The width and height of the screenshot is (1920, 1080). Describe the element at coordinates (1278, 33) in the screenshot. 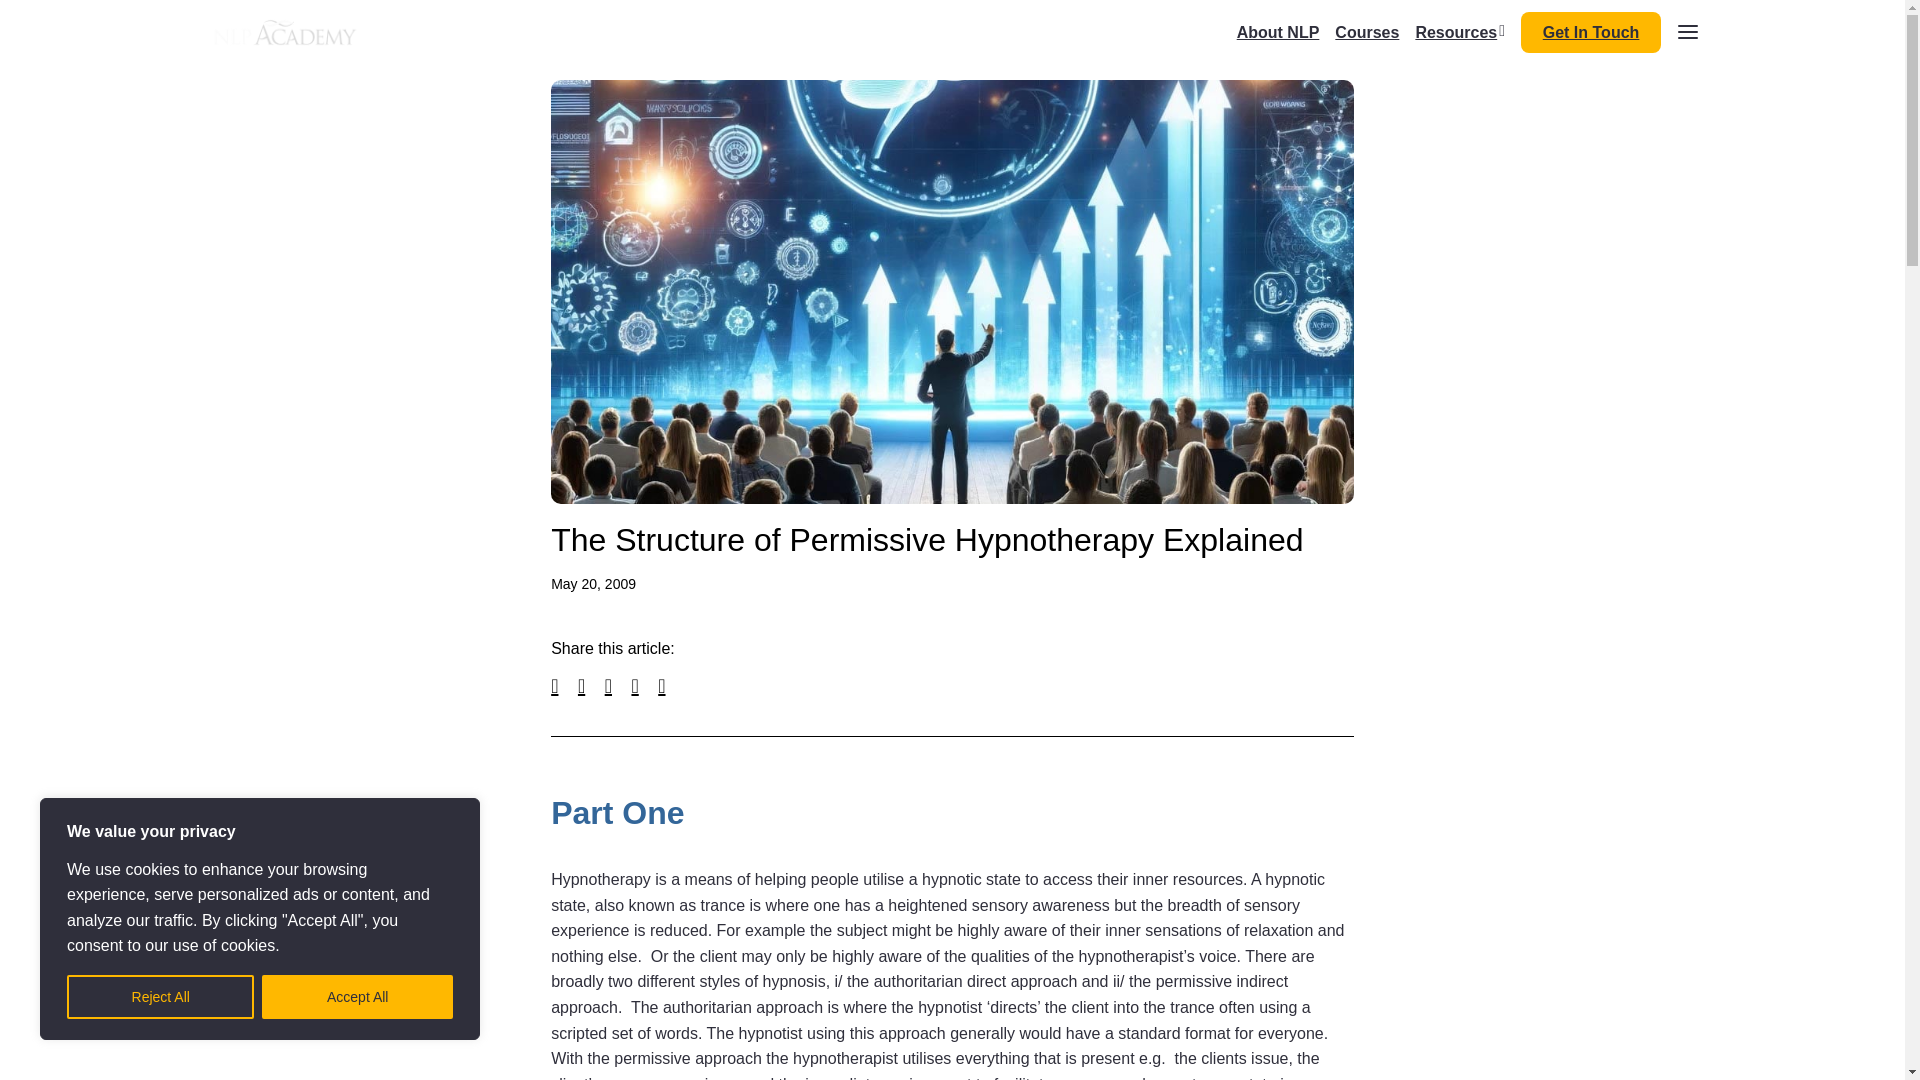

I see `About NLP` at that location.